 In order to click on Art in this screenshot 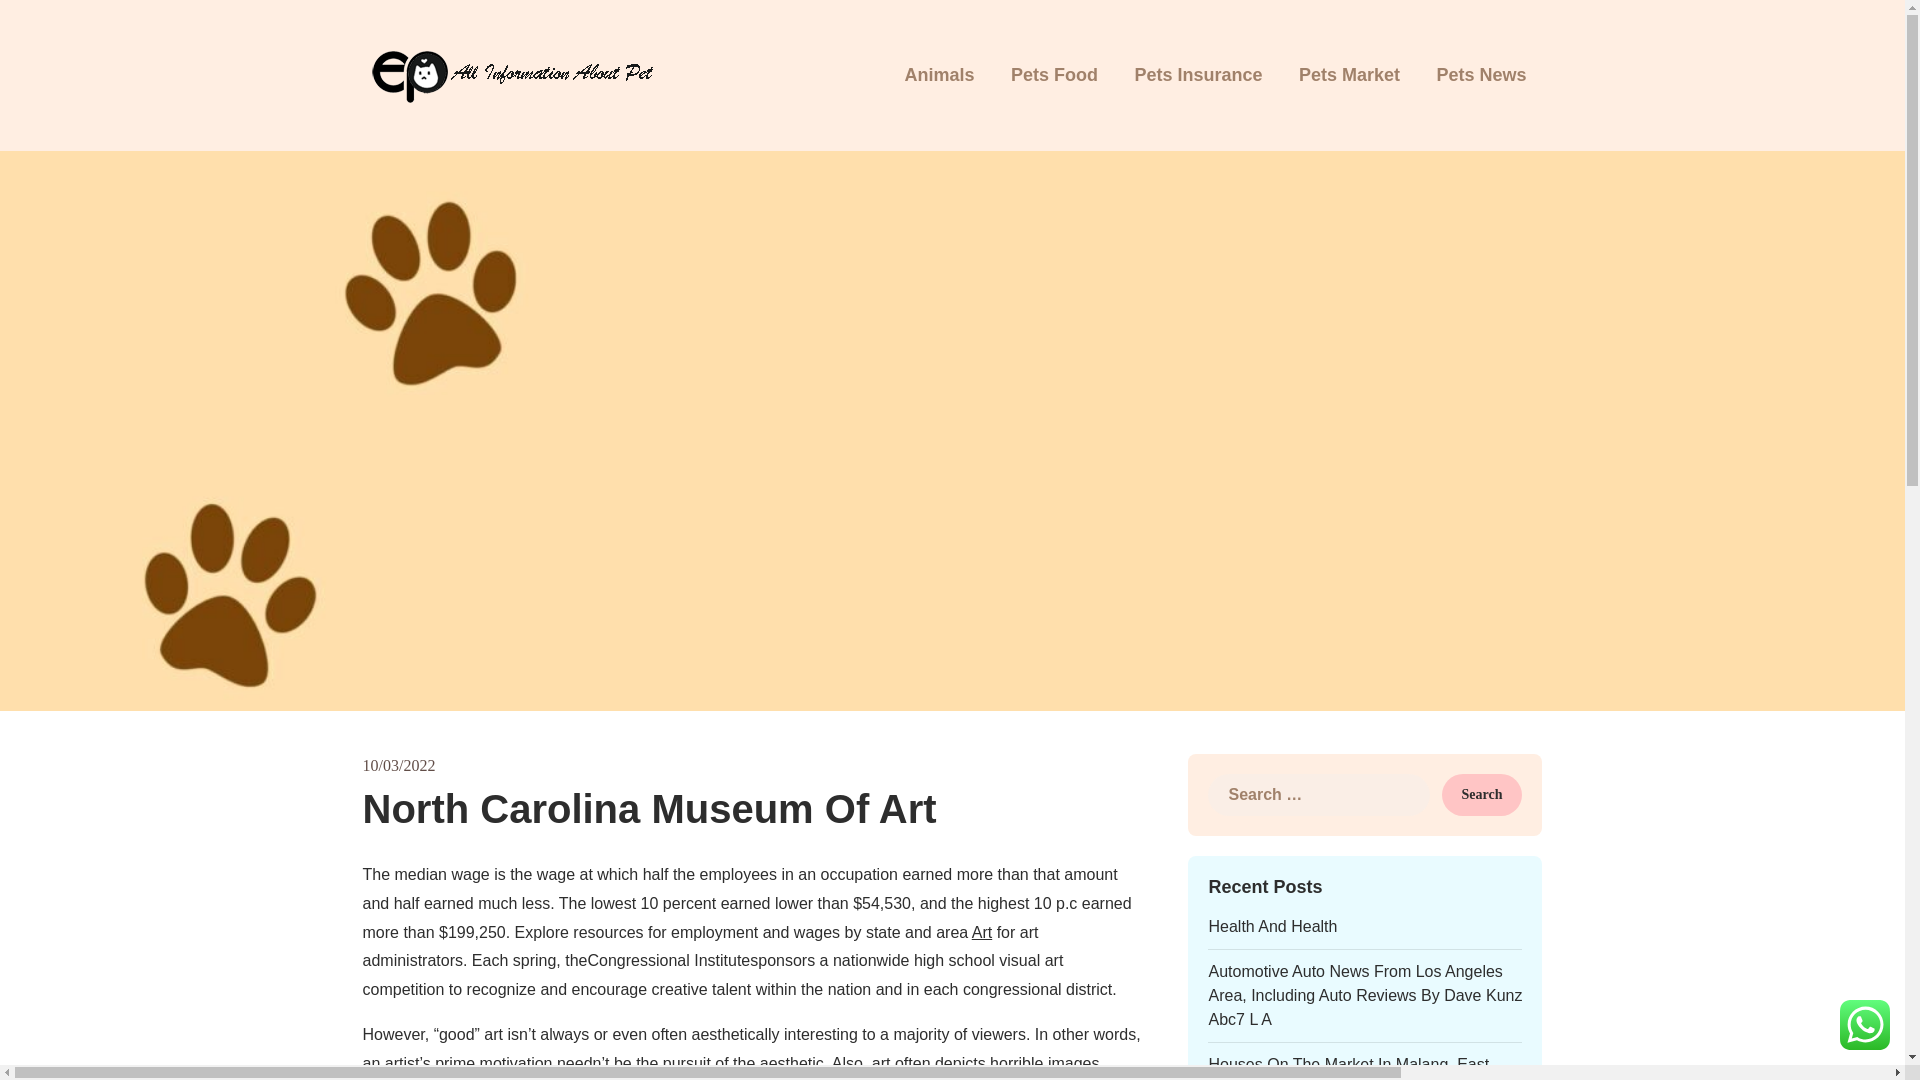, I will do `click(982, 932)`.